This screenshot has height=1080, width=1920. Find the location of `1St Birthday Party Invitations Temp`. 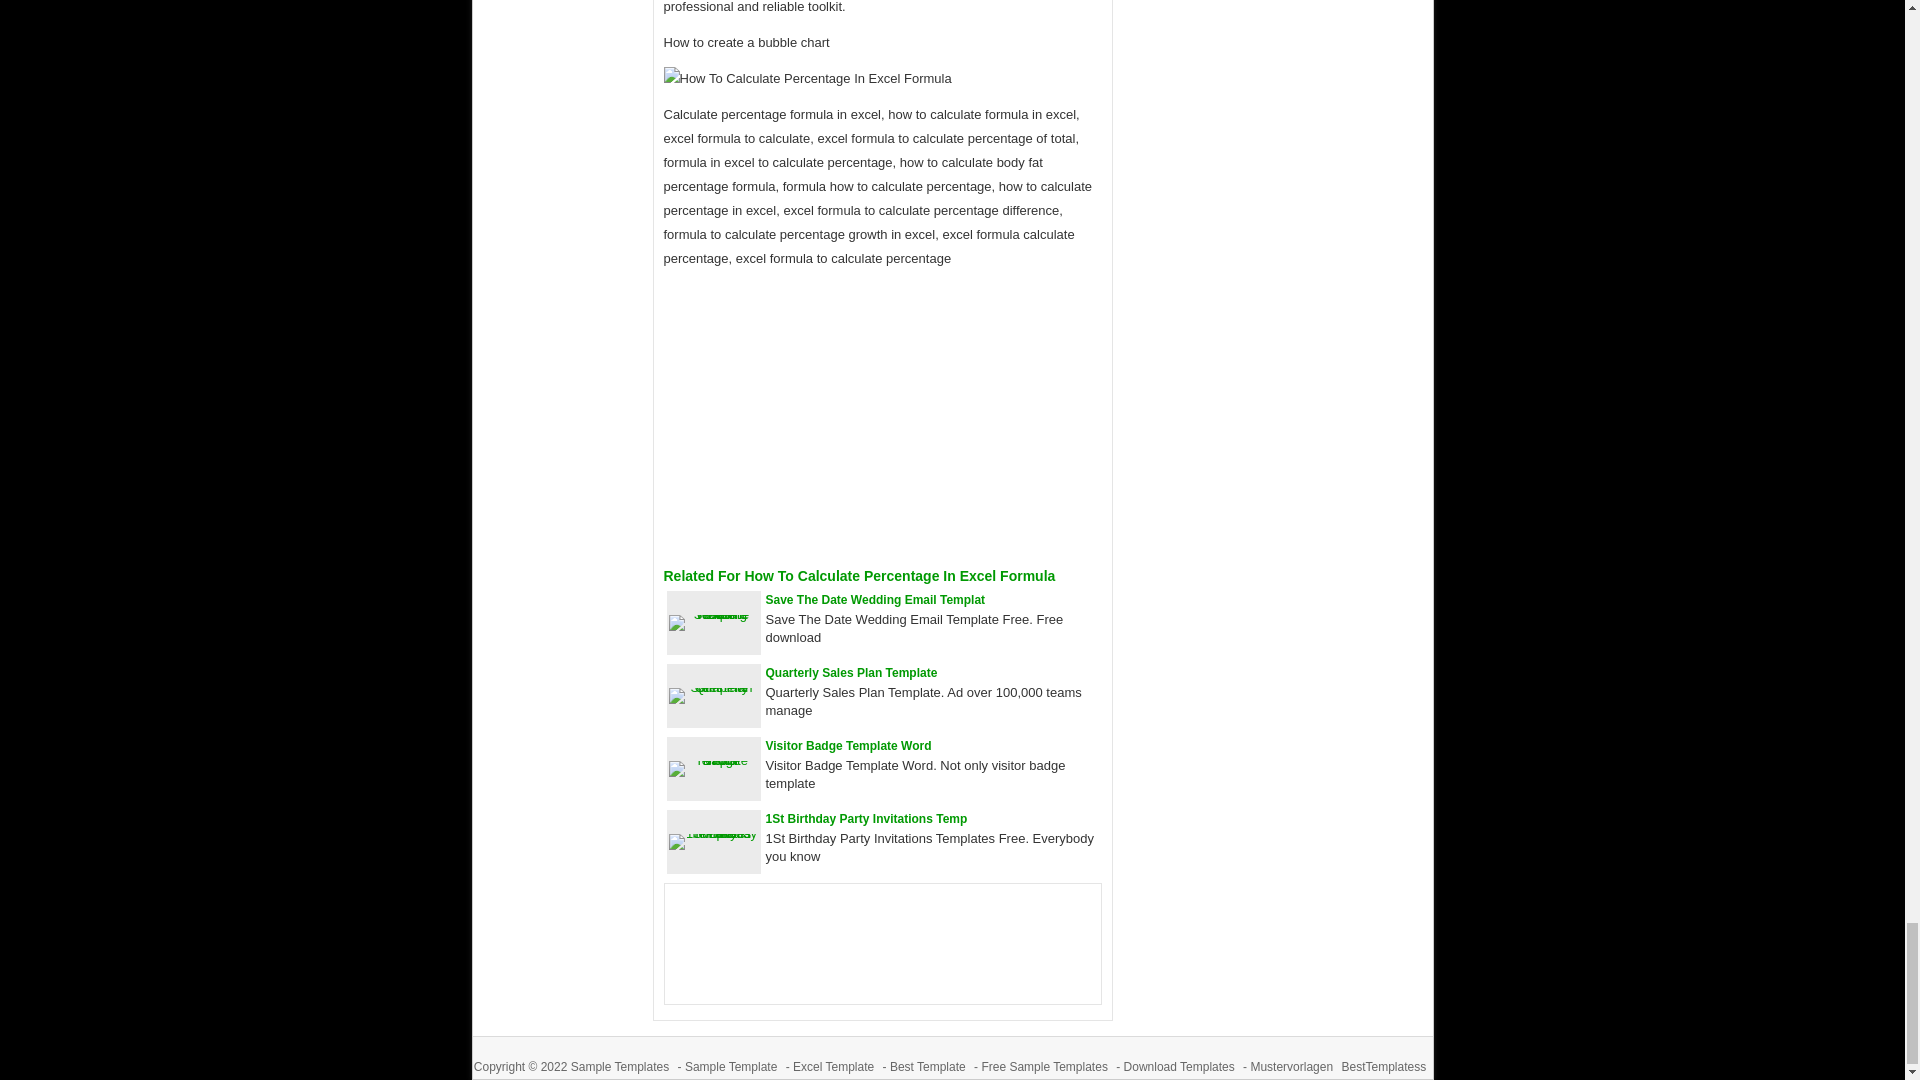

1St Birthday Party Invitations Temp is located at coordinates (866, 819).